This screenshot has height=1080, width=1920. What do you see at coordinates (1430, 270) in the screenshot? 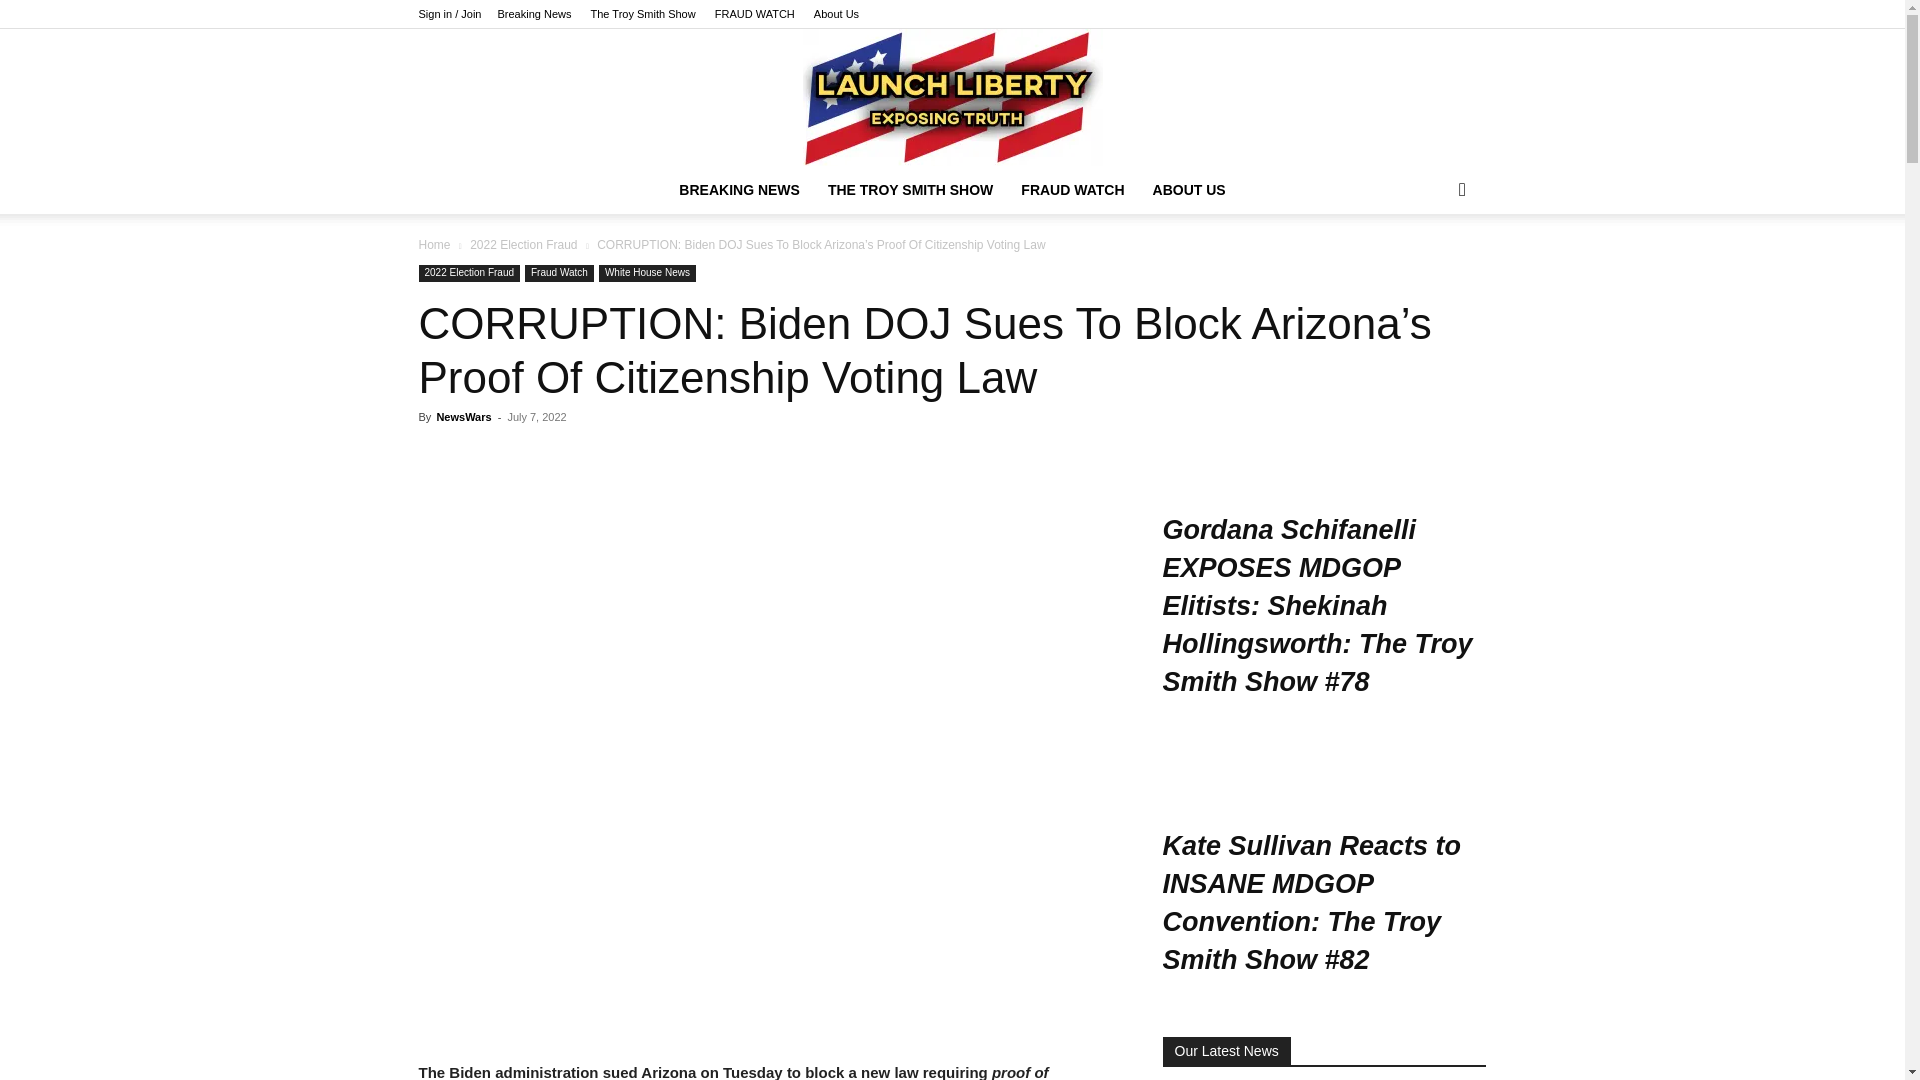
I see `Search` at bounding box center [1430, 270].